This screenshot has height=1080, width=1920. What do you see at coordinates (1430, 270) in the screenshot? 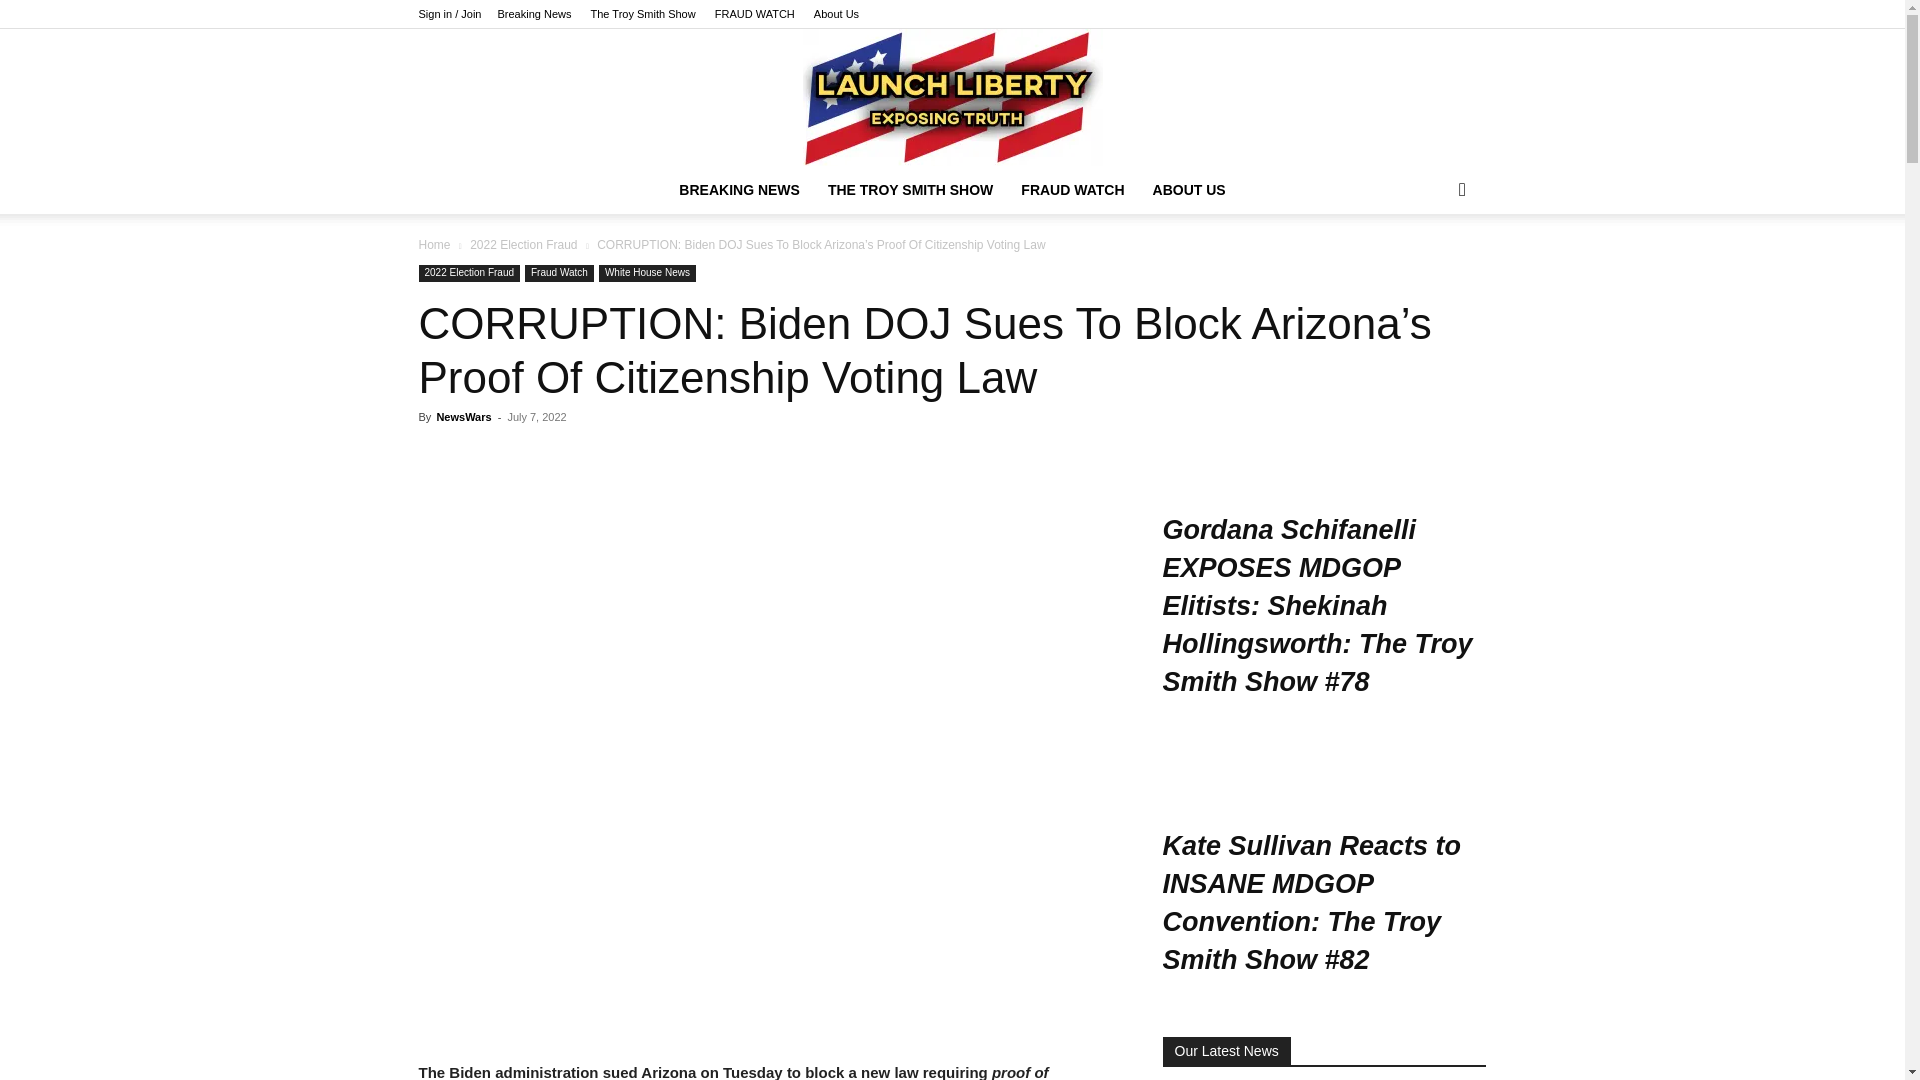
I see `Search` at bounding box center [1430, 270].